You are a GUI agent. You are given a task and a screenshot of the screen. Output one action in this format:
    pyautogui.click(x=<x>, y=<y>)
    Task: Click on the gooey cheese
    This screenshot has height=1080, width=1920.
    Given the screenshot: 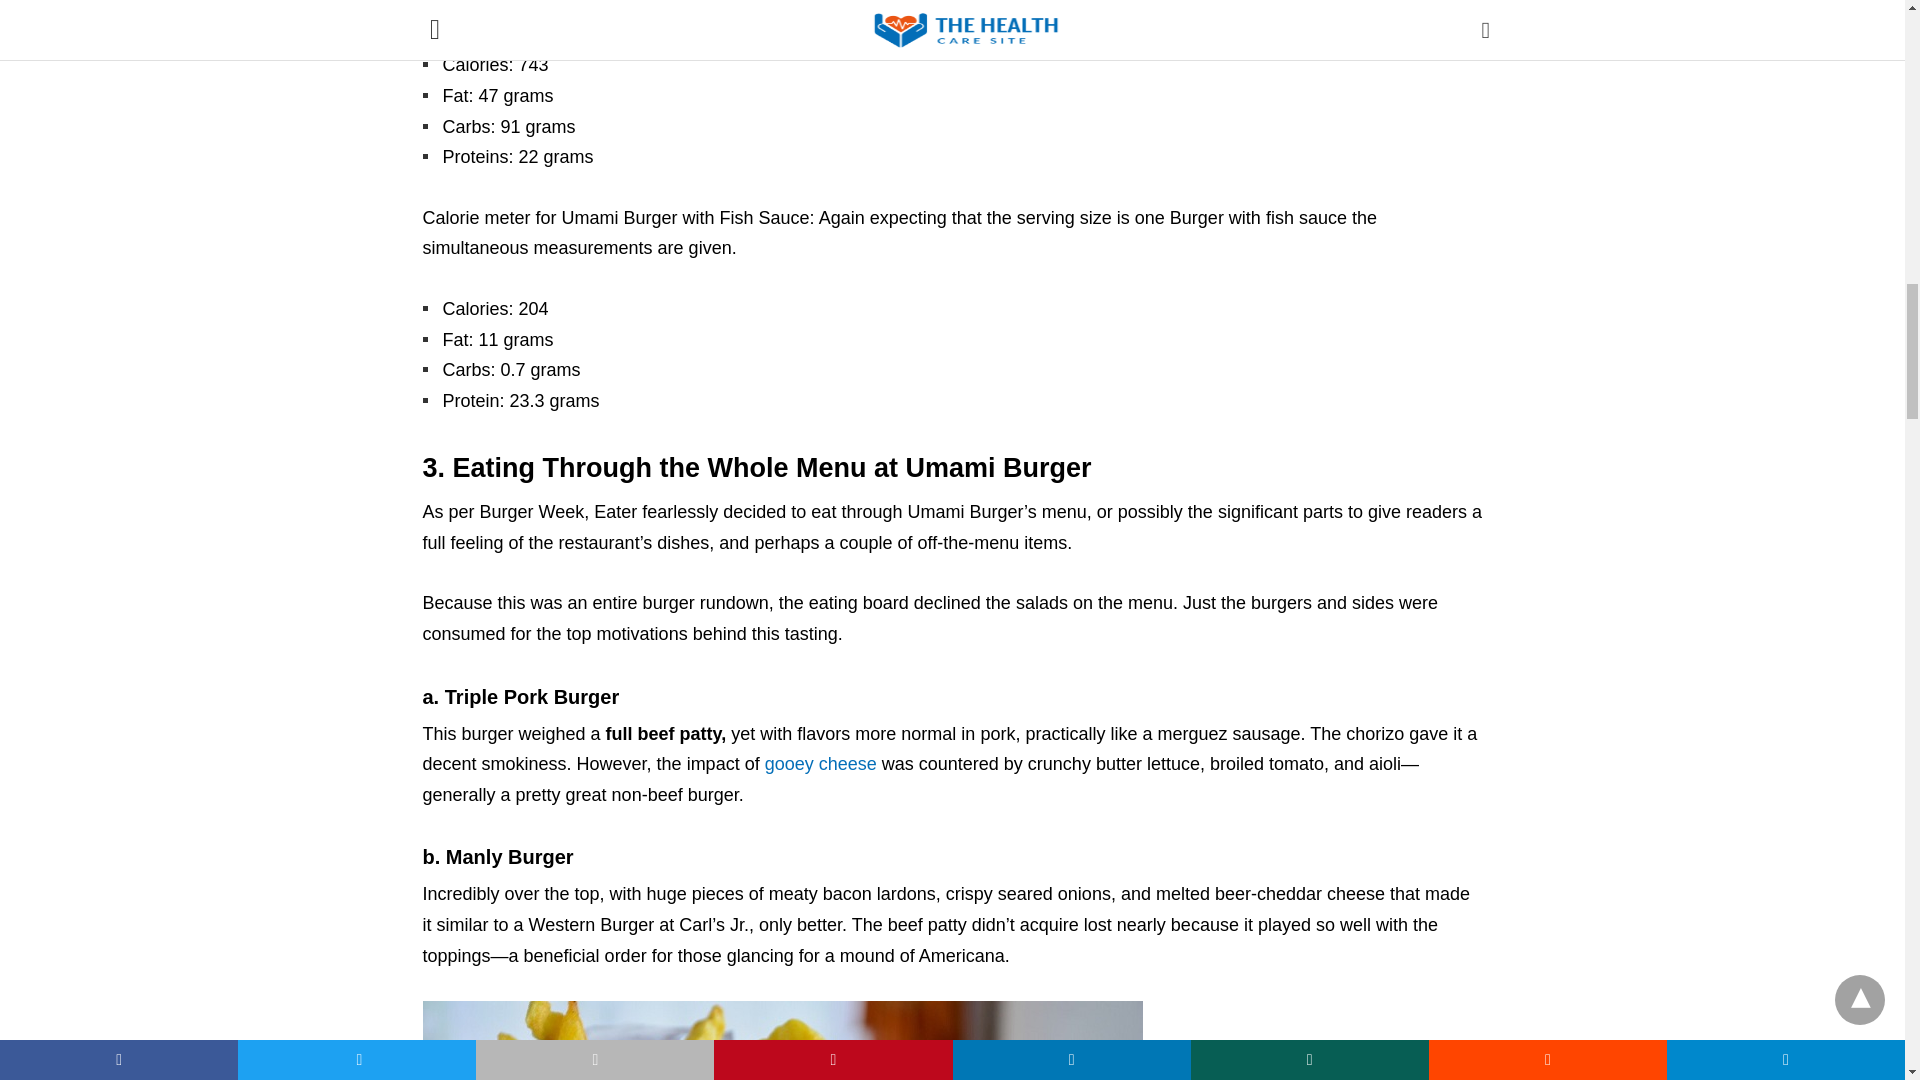 What is the action you would take?
    pyautogui.click(x=820, y=764)
    